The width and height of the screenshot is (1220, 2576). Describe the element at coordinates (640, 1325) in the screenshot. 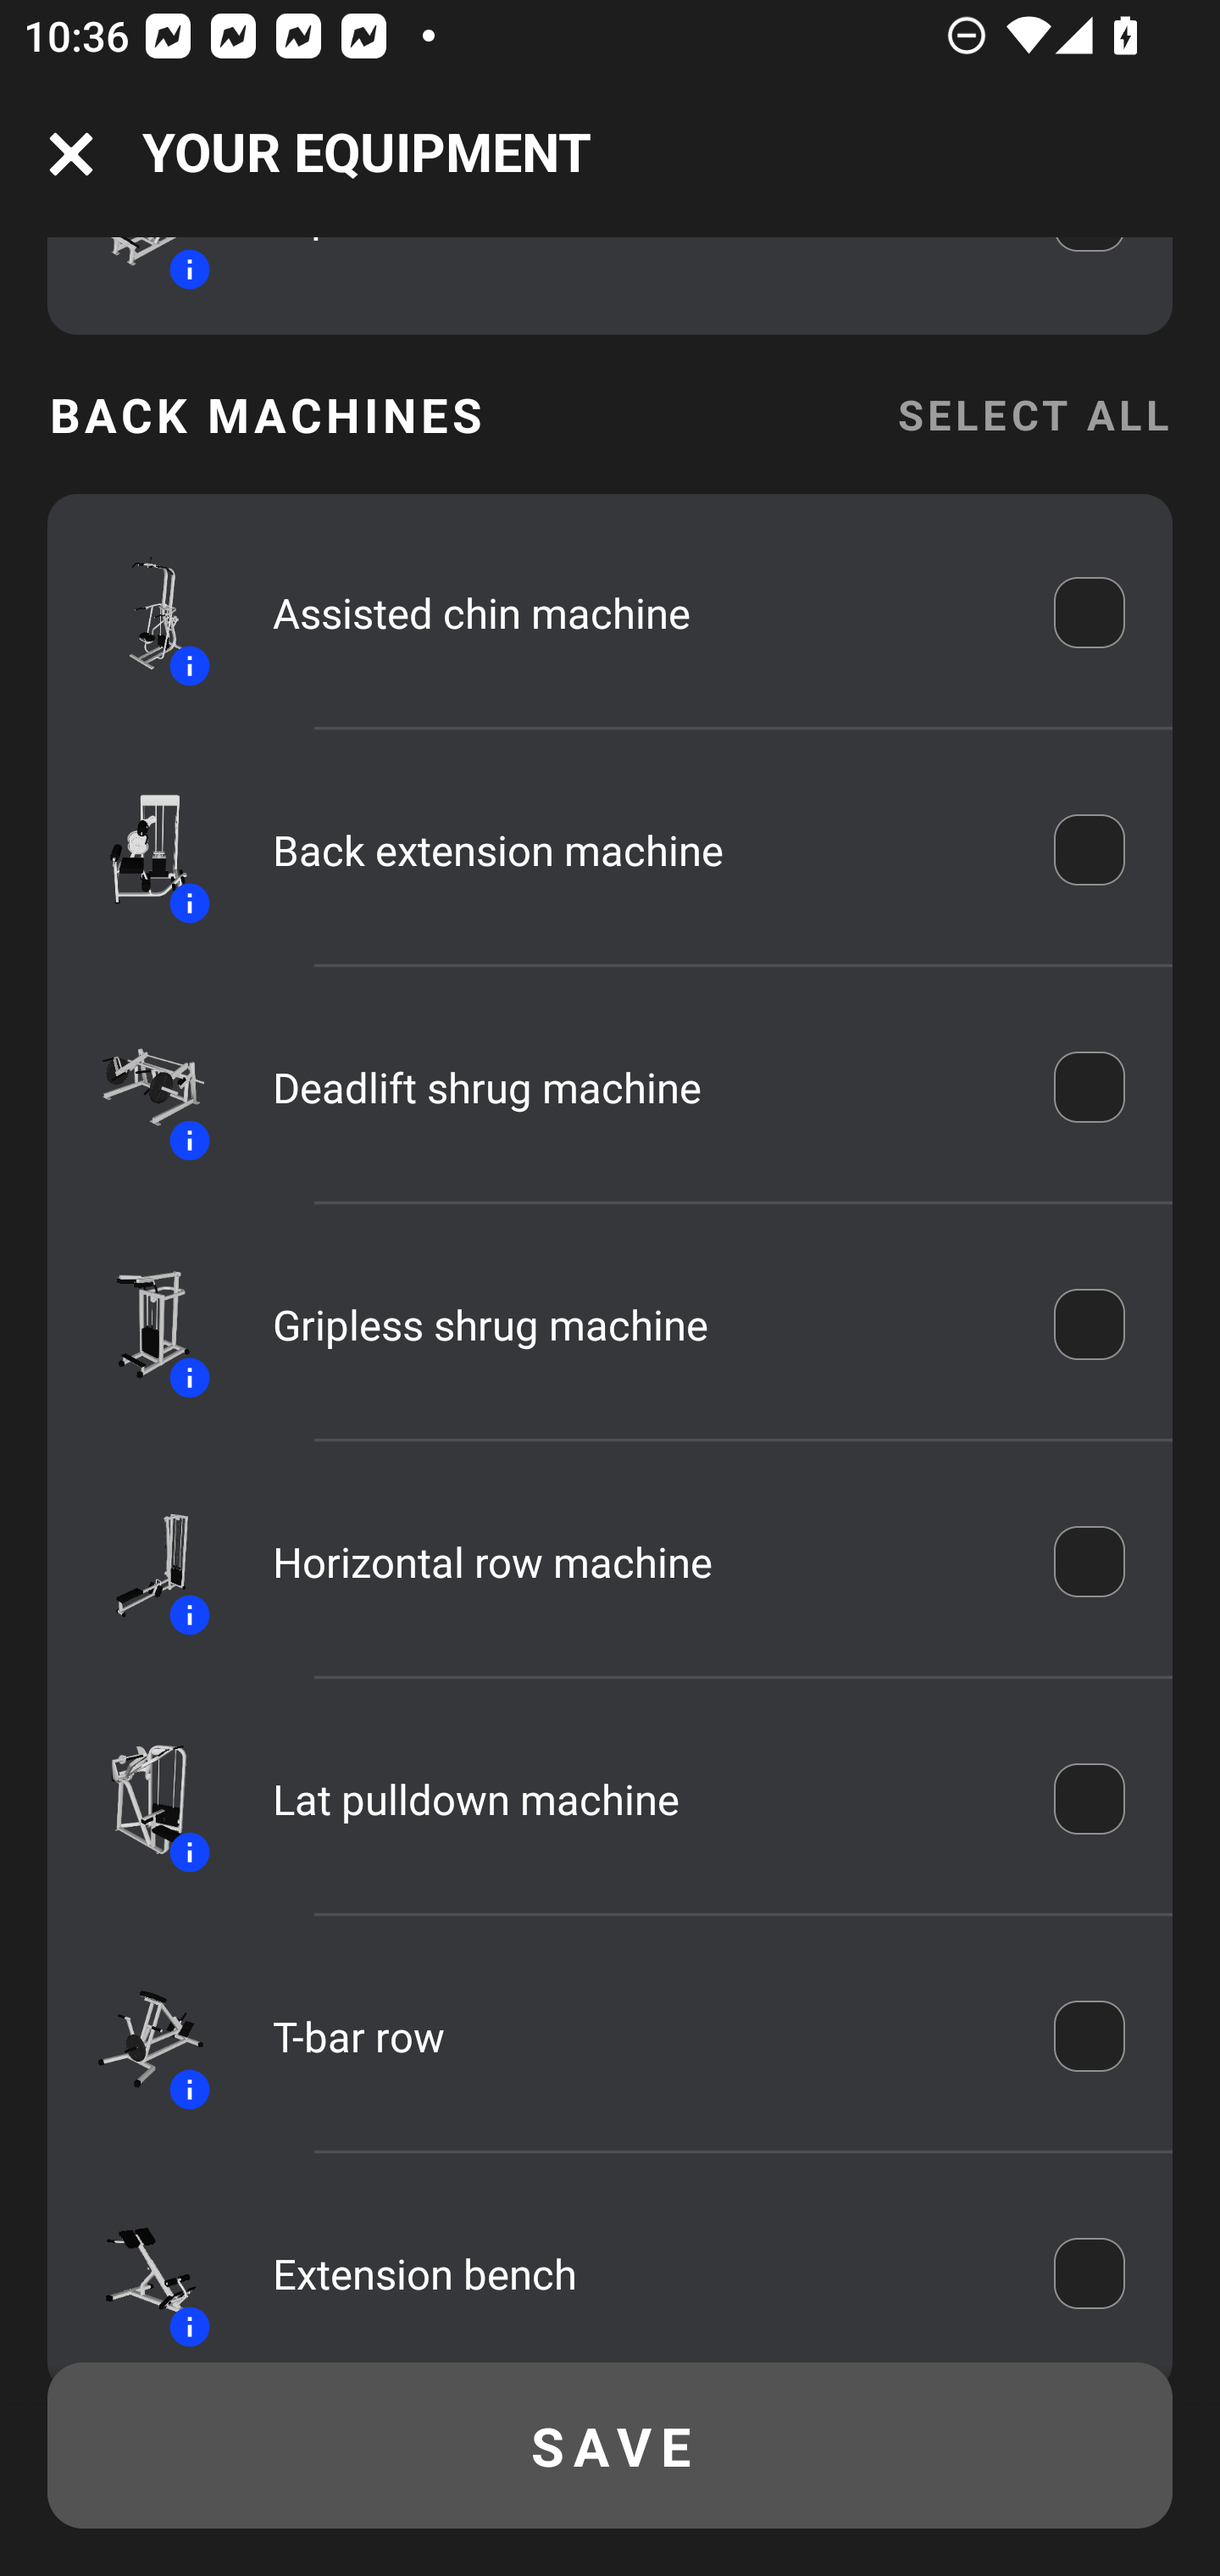

I see `Gripless shrug machine` at that location.